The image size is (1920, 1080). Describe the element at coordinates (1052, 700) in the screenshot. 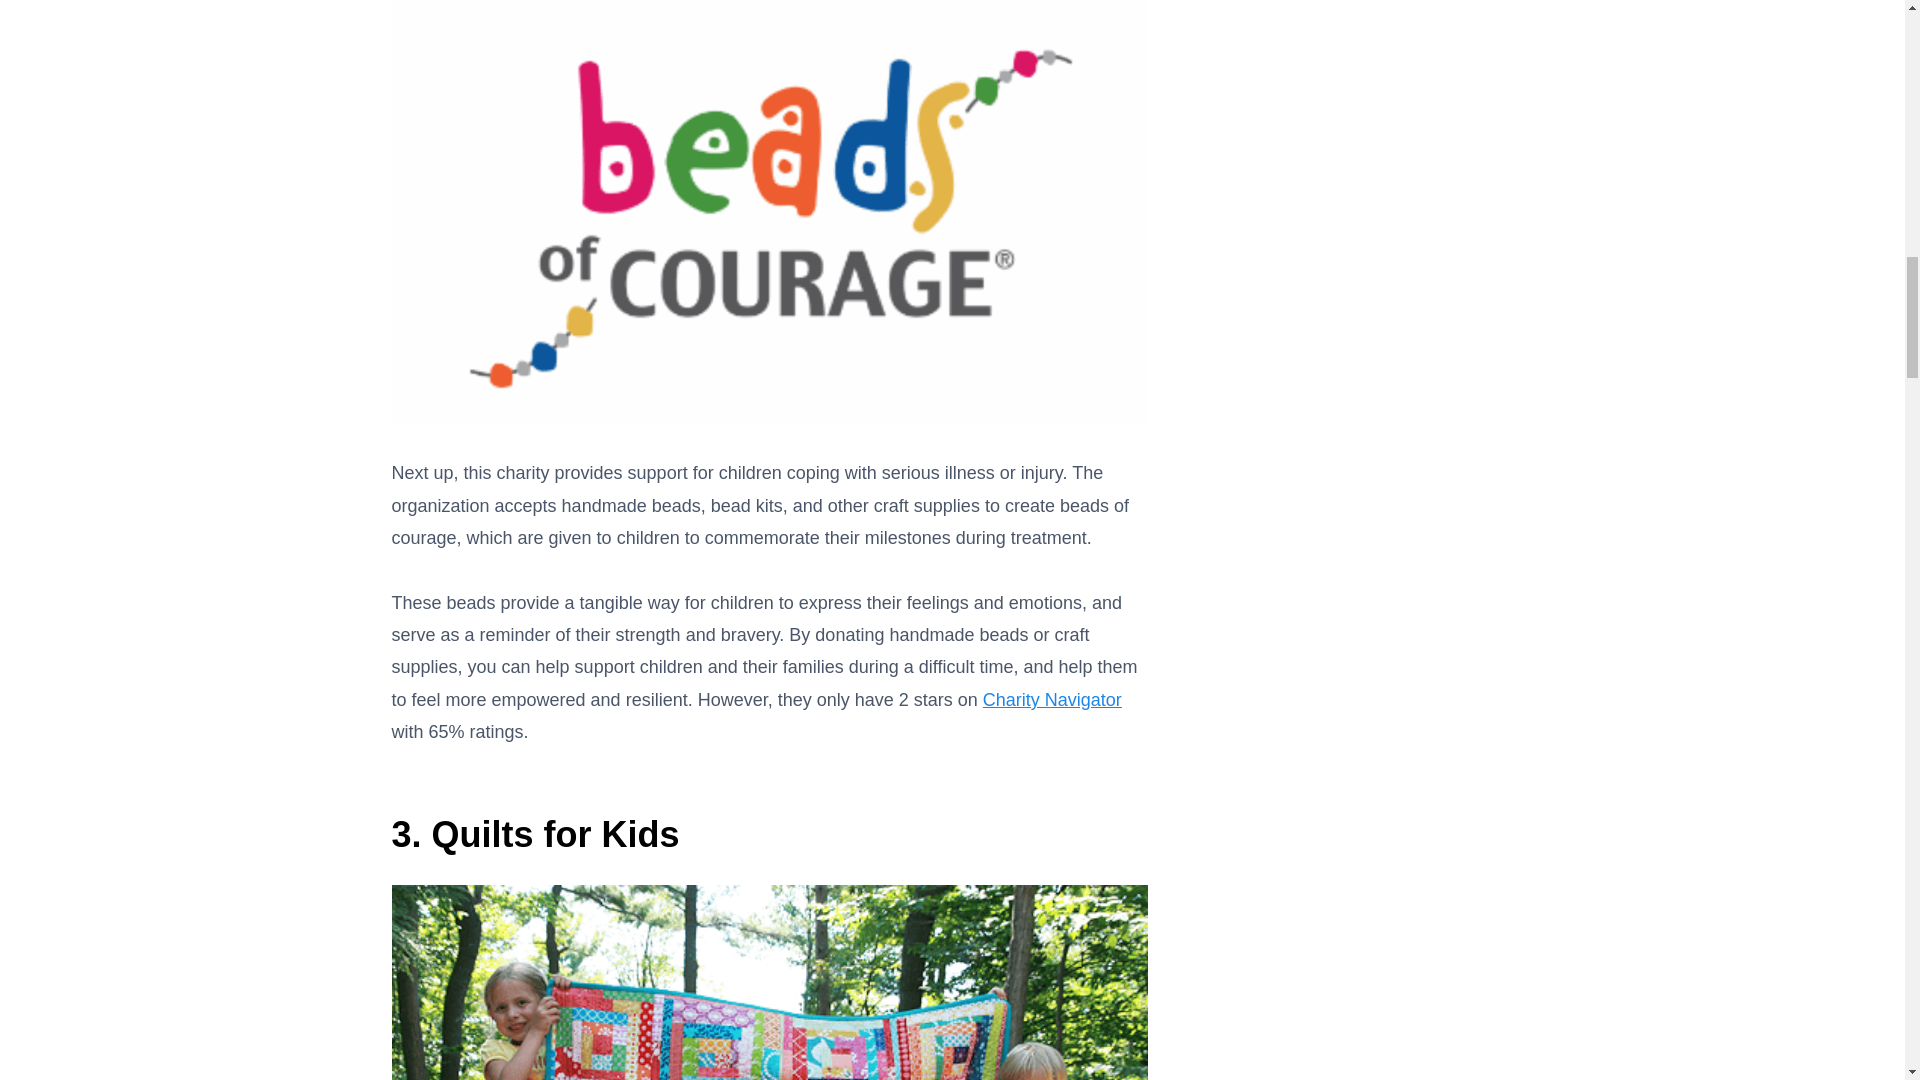

I see `Charity Navigator` at that location.